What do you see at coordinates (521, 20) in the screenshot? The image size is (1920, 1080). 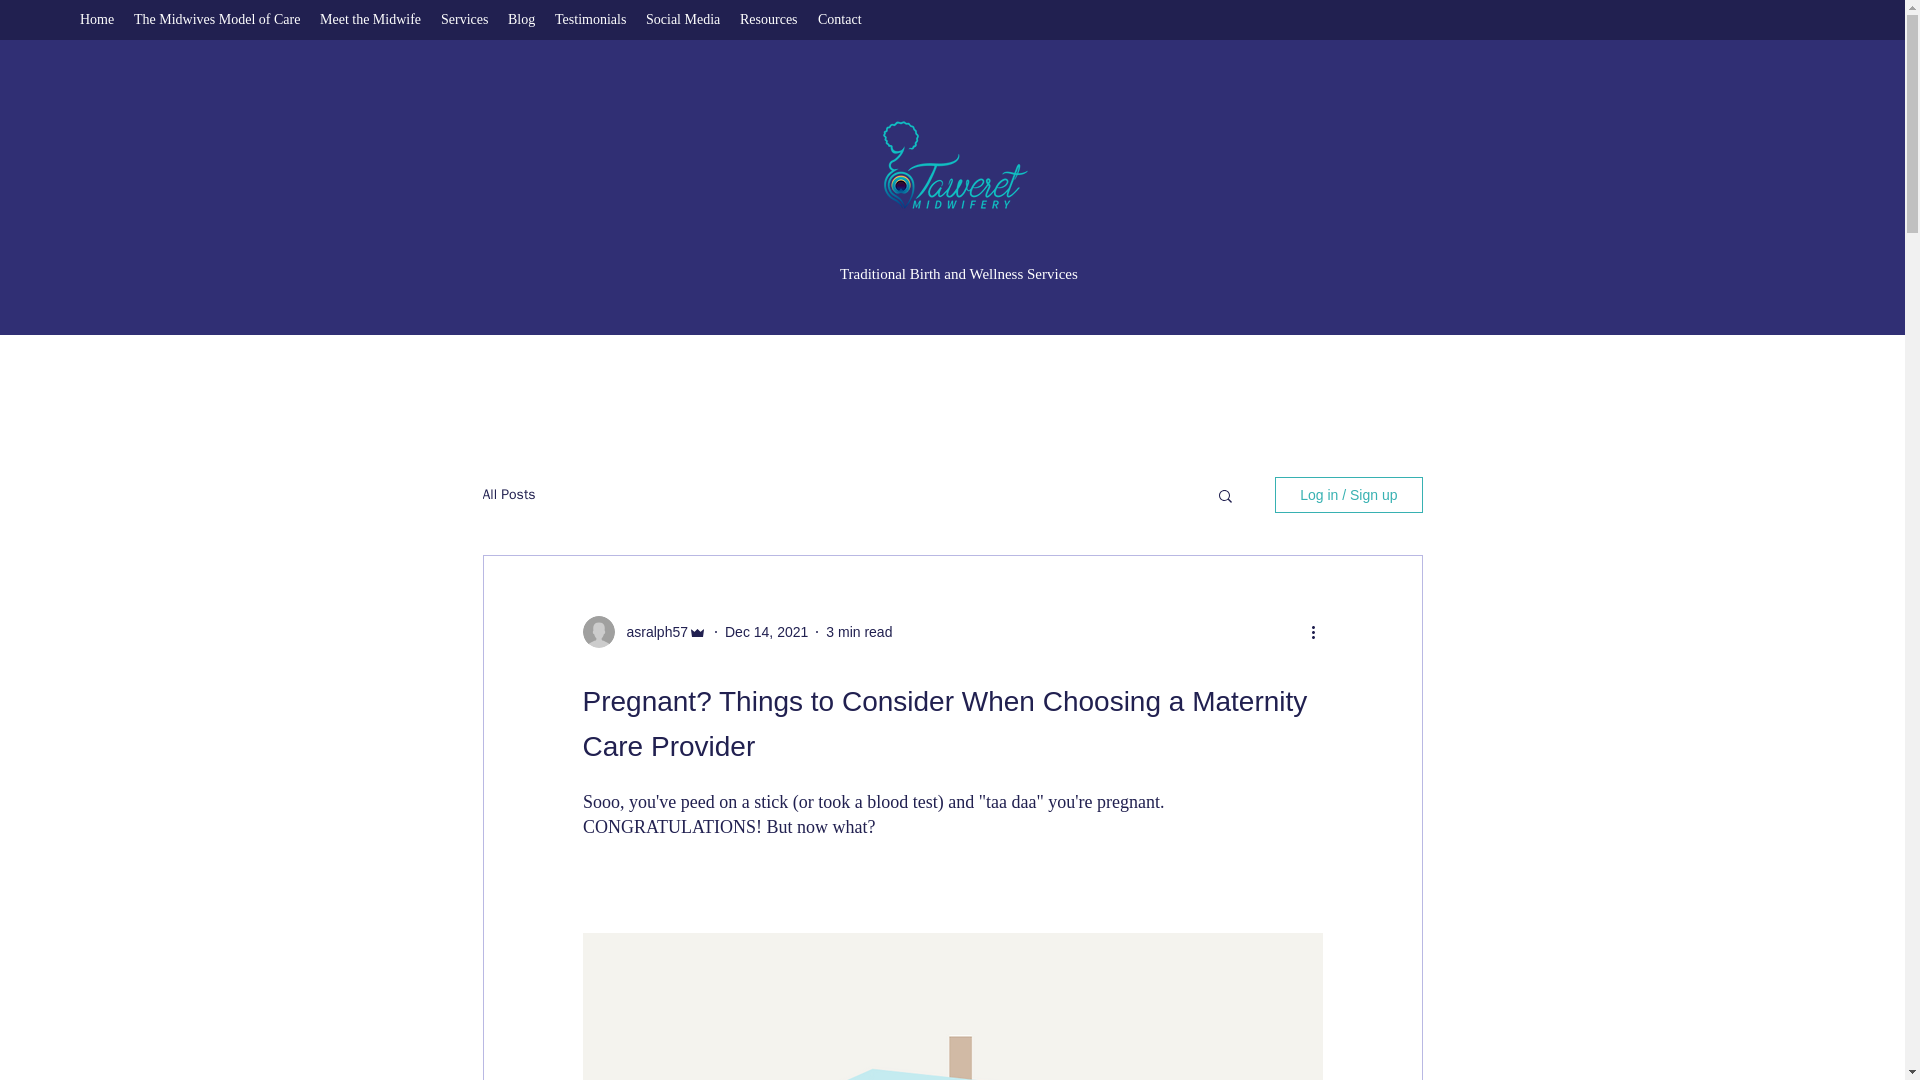 I see `Blog` at bounding box center [521, 20].